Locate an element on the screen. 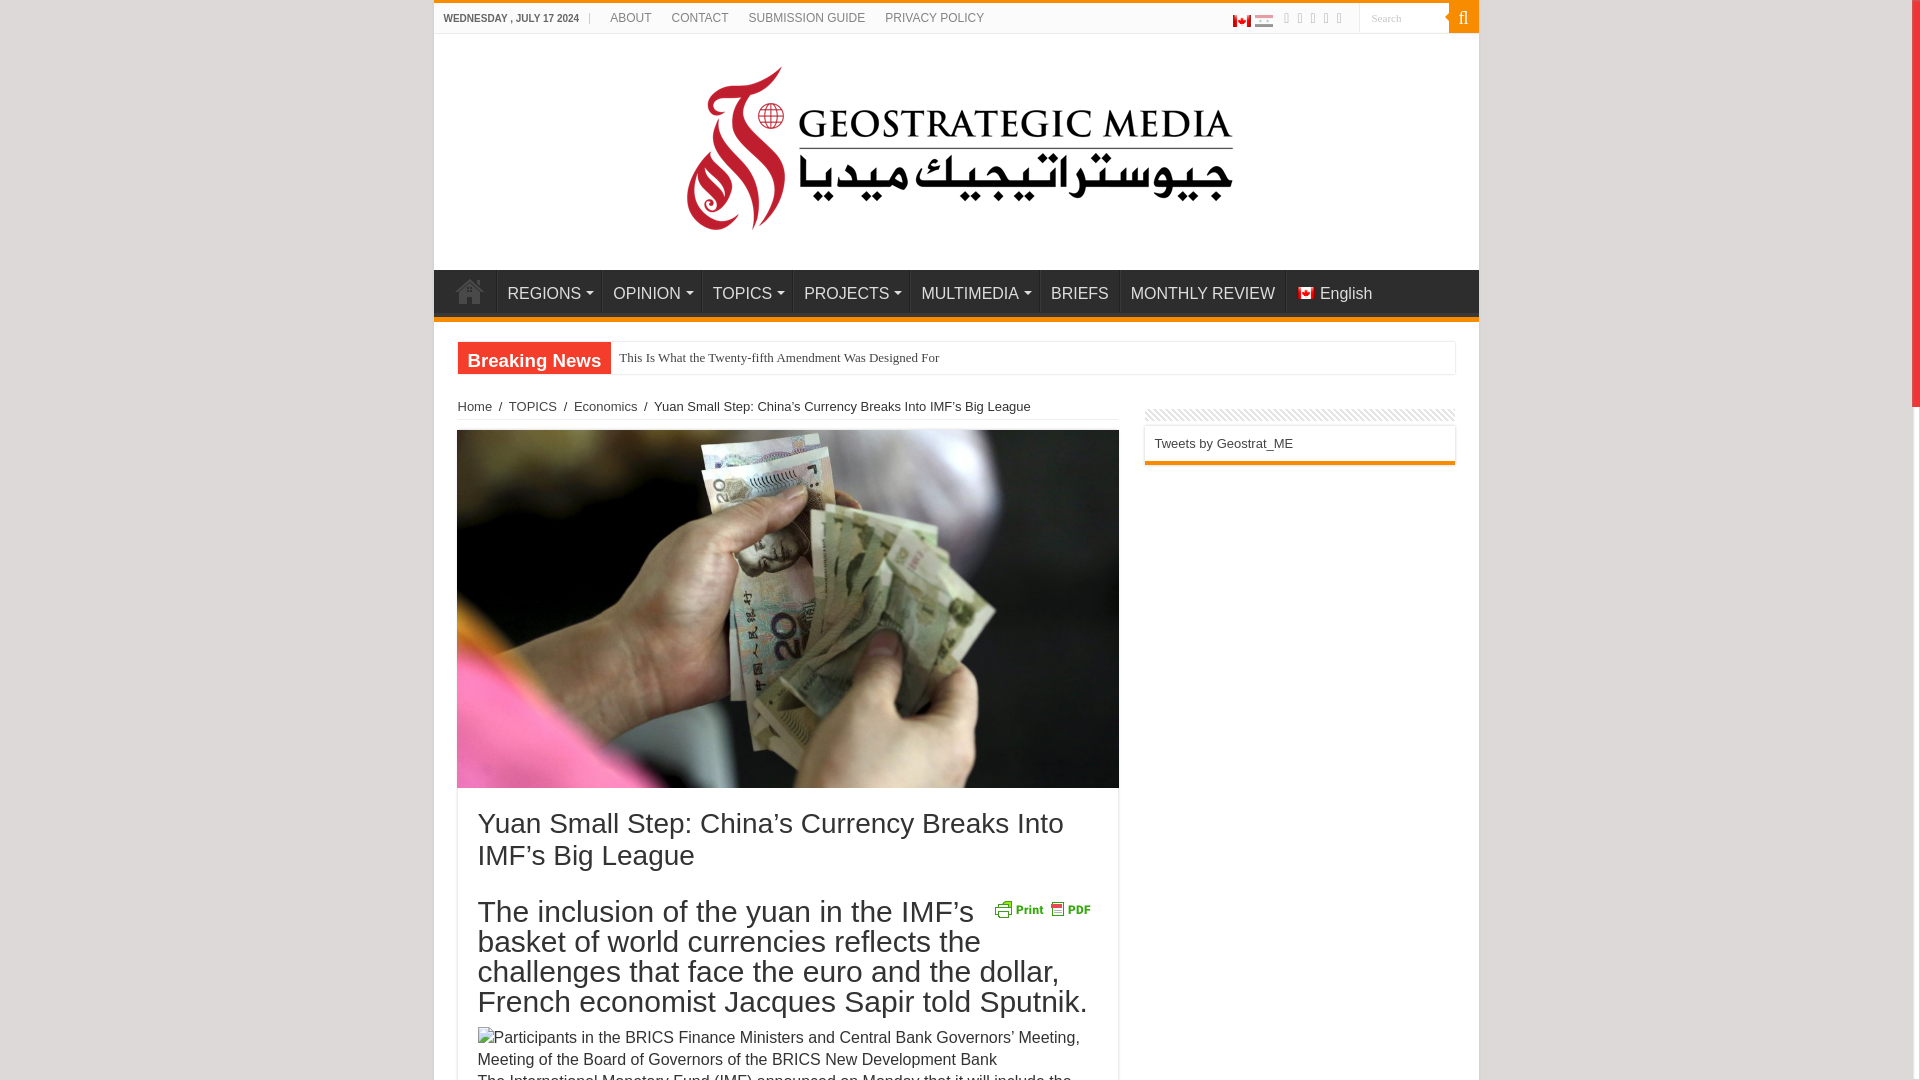 The height and width of the screenshot is (1080, 1920). SUBMISSION GUIDE is located at coordinates (807, 18).